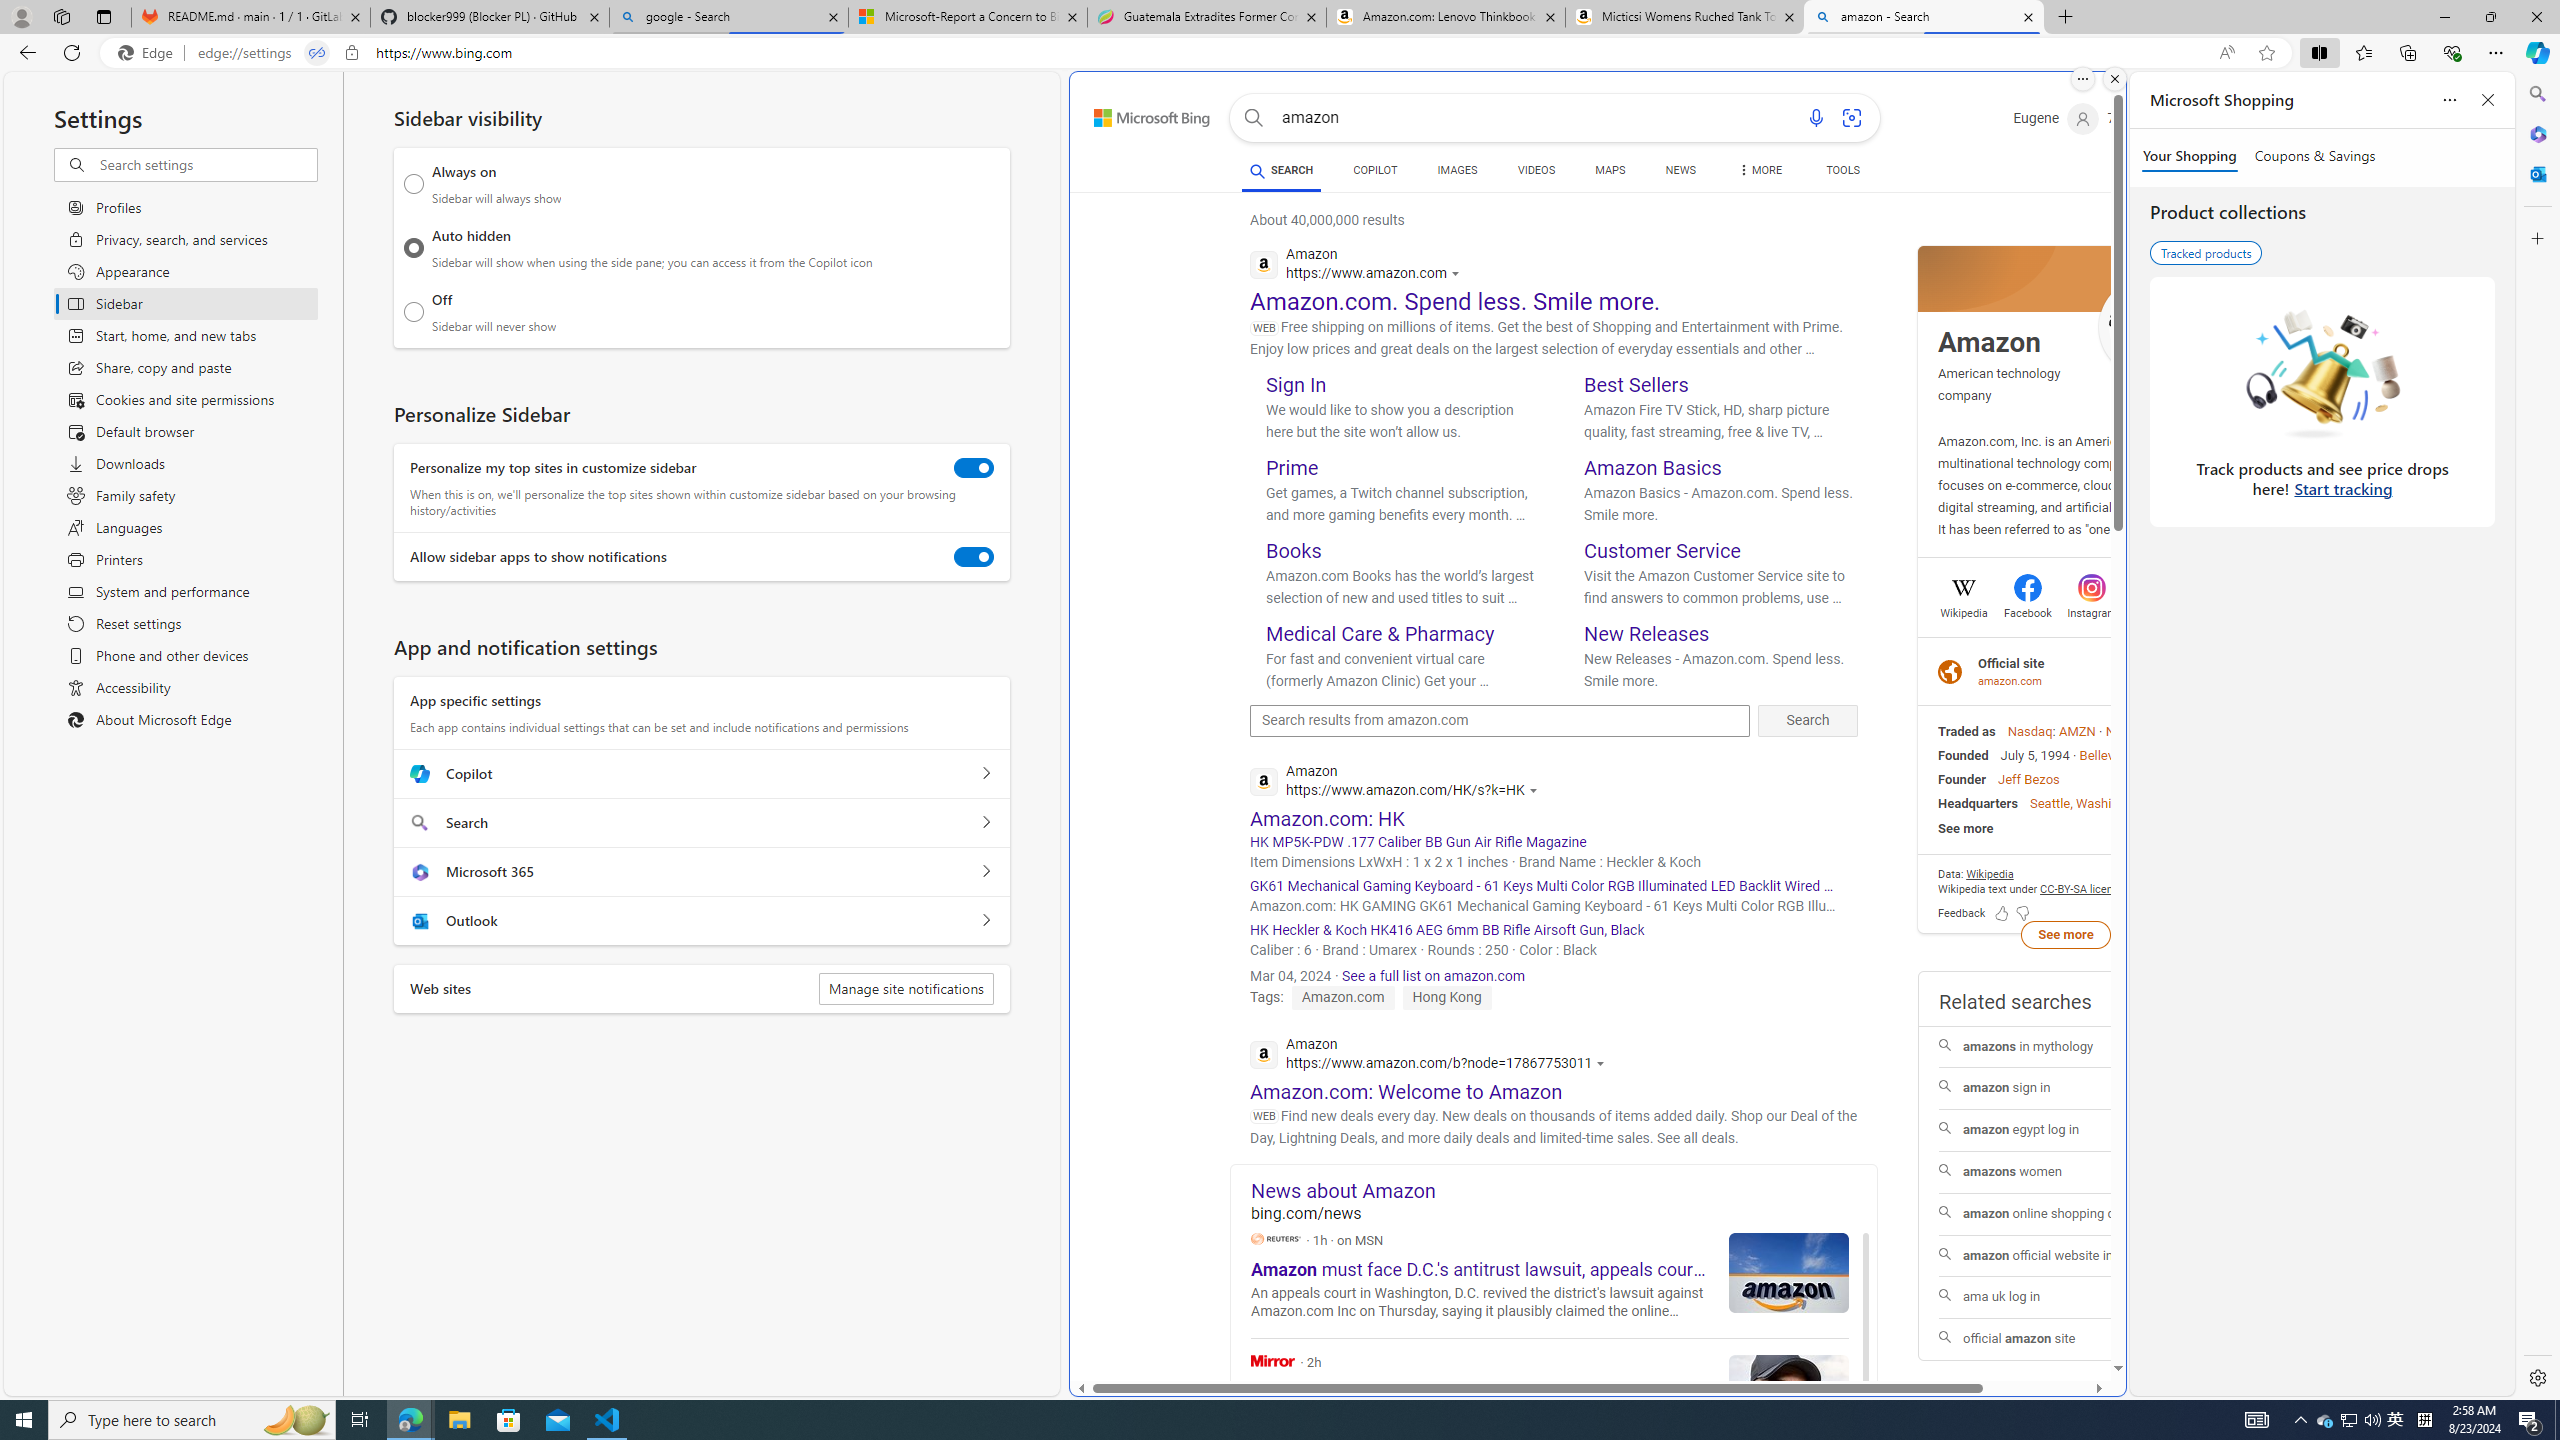 The height and width of the screenshot is (1440, 2560). What do you see at coordinates (729, 17) in the screenshot?
I see `google - Search` at bounding box center [729, 17].